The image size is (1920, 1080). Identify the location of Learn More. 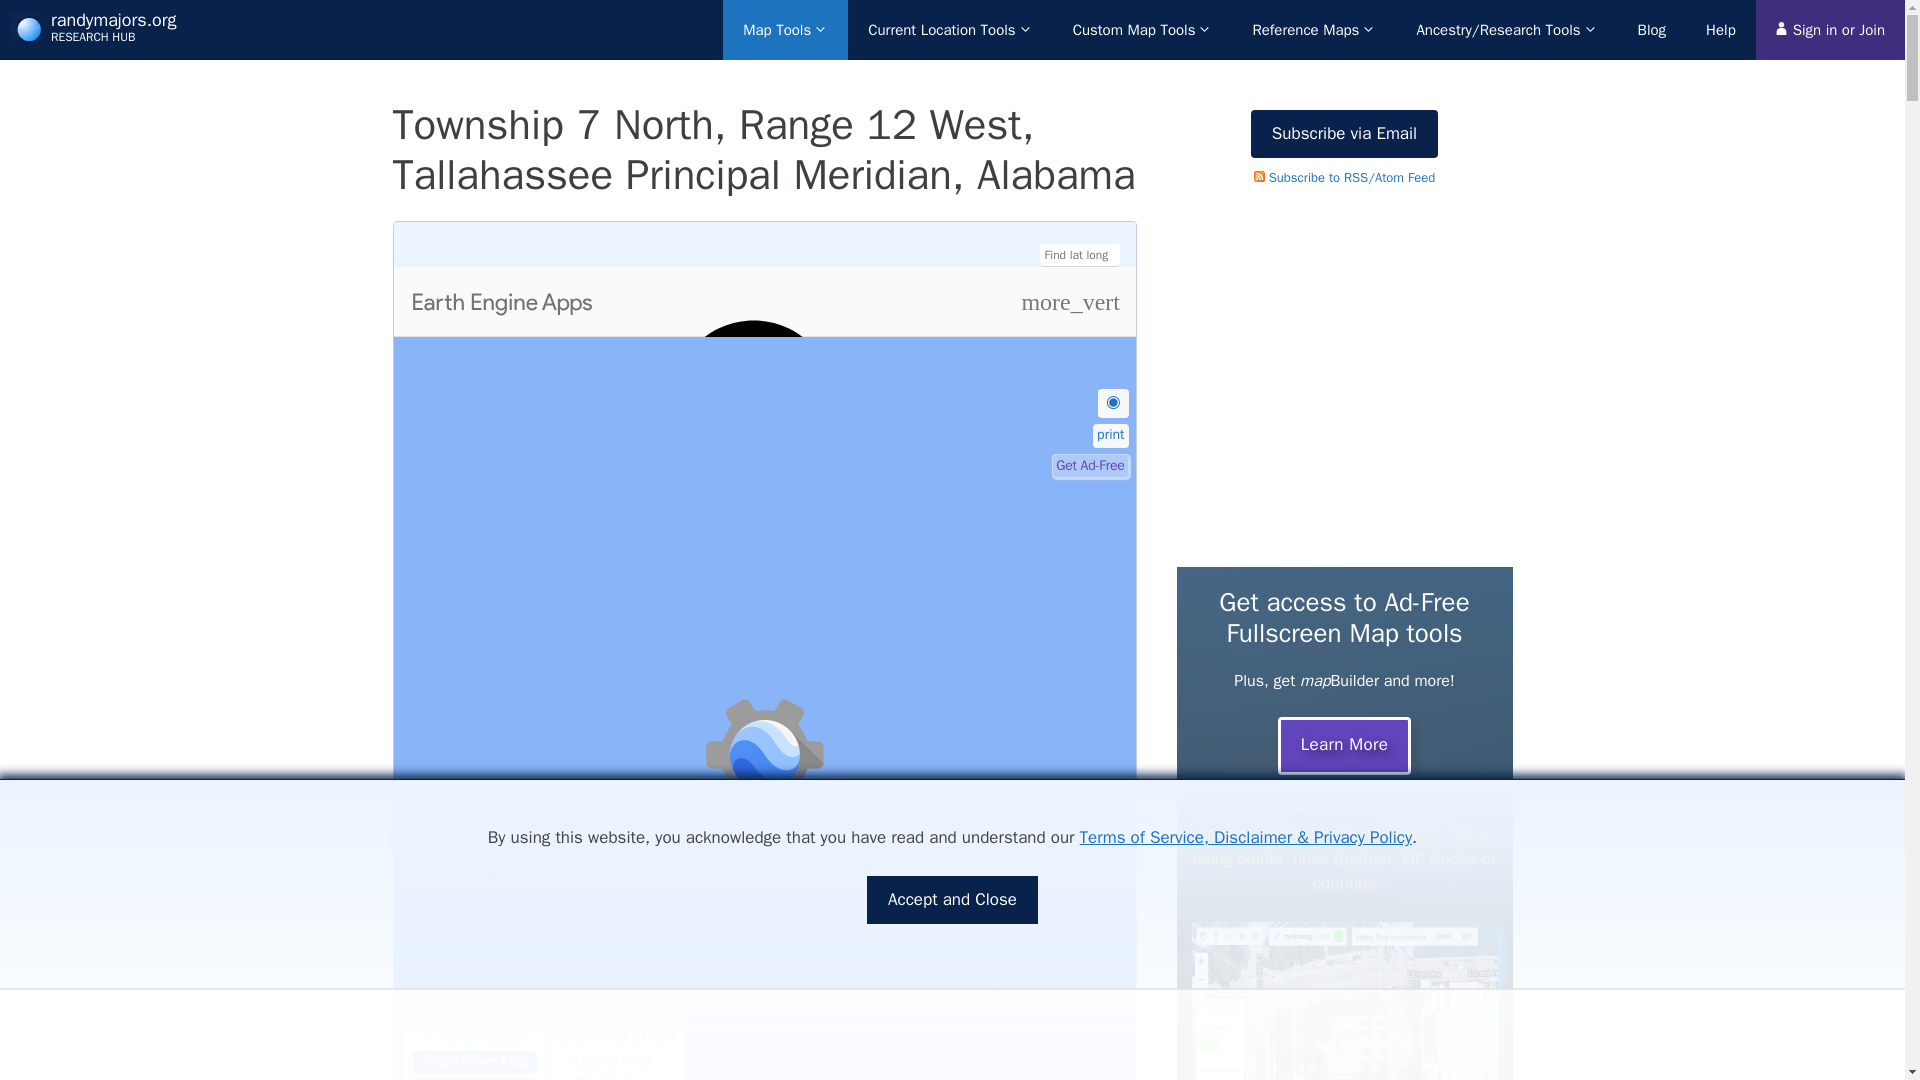
(1344, 746).